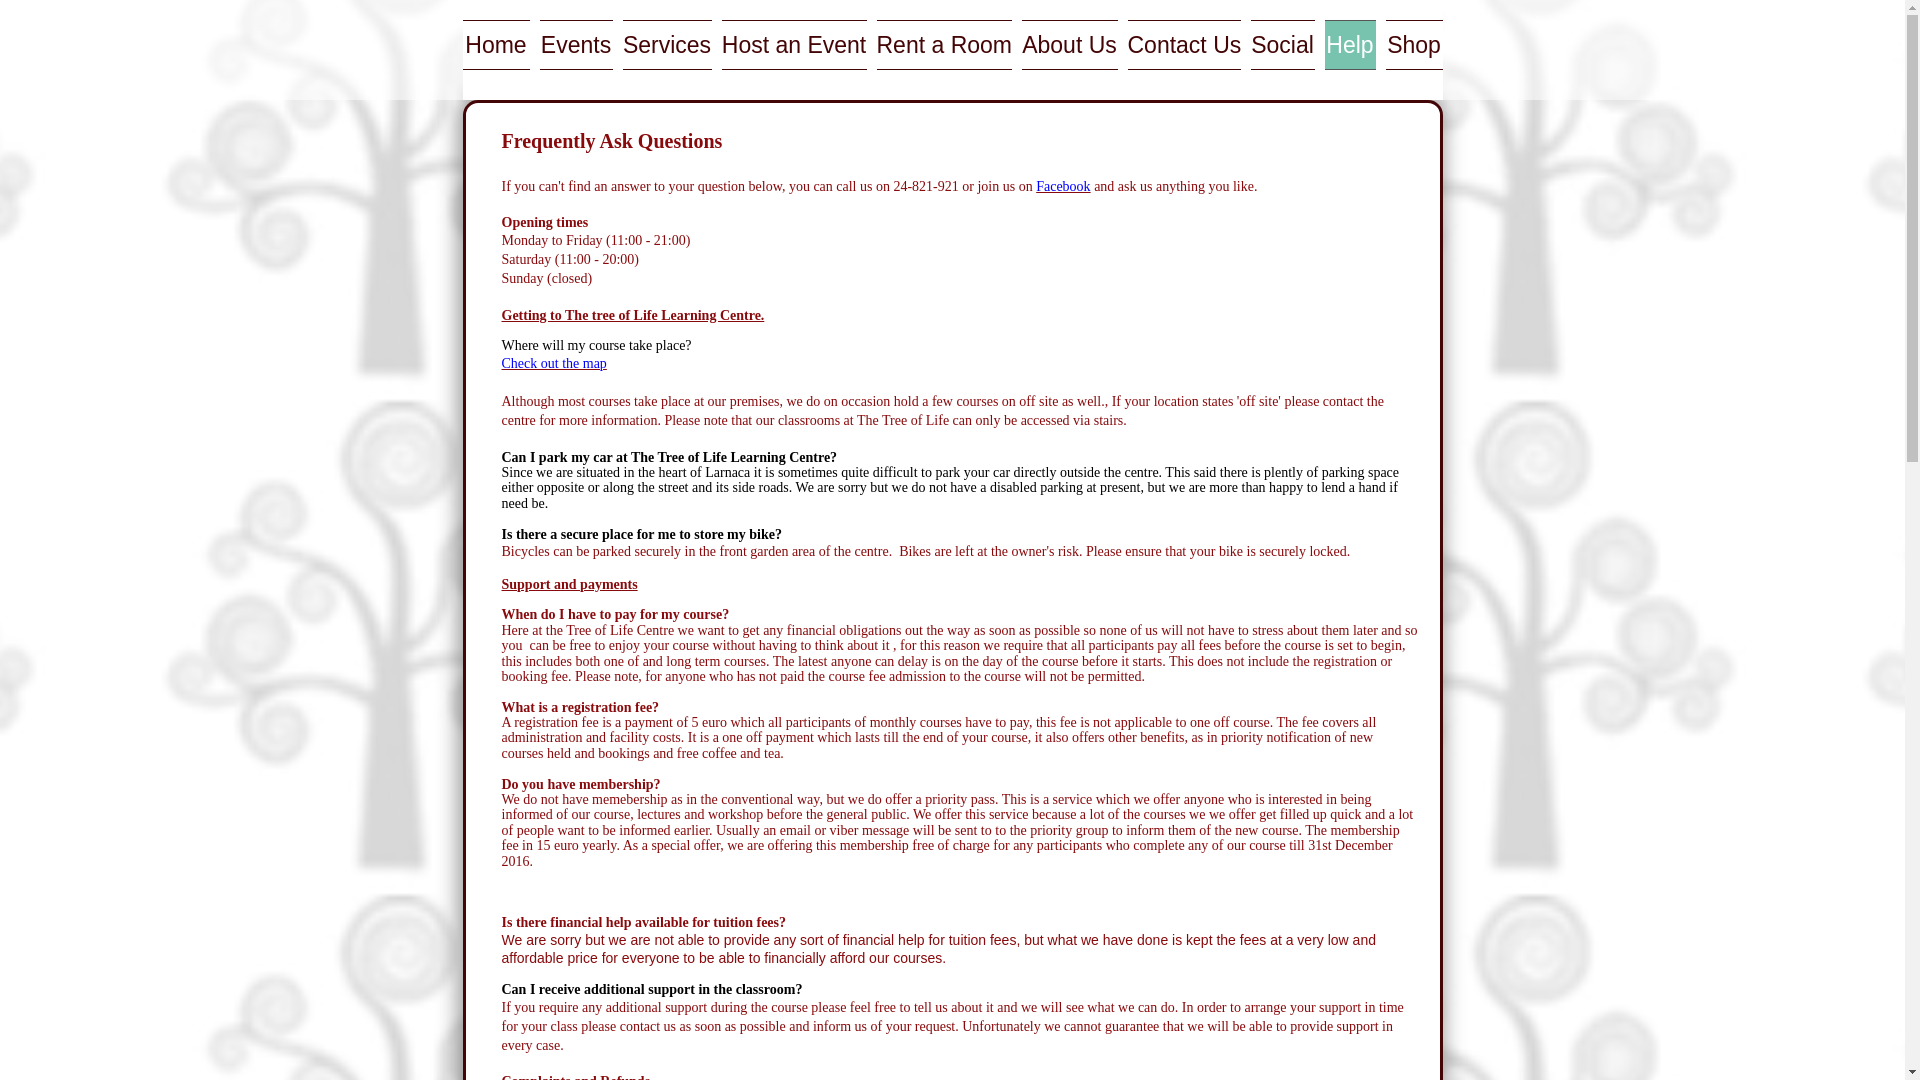 This screenshot has width=1920, height=1080. I want to click on About Us, so click(1068, 45).